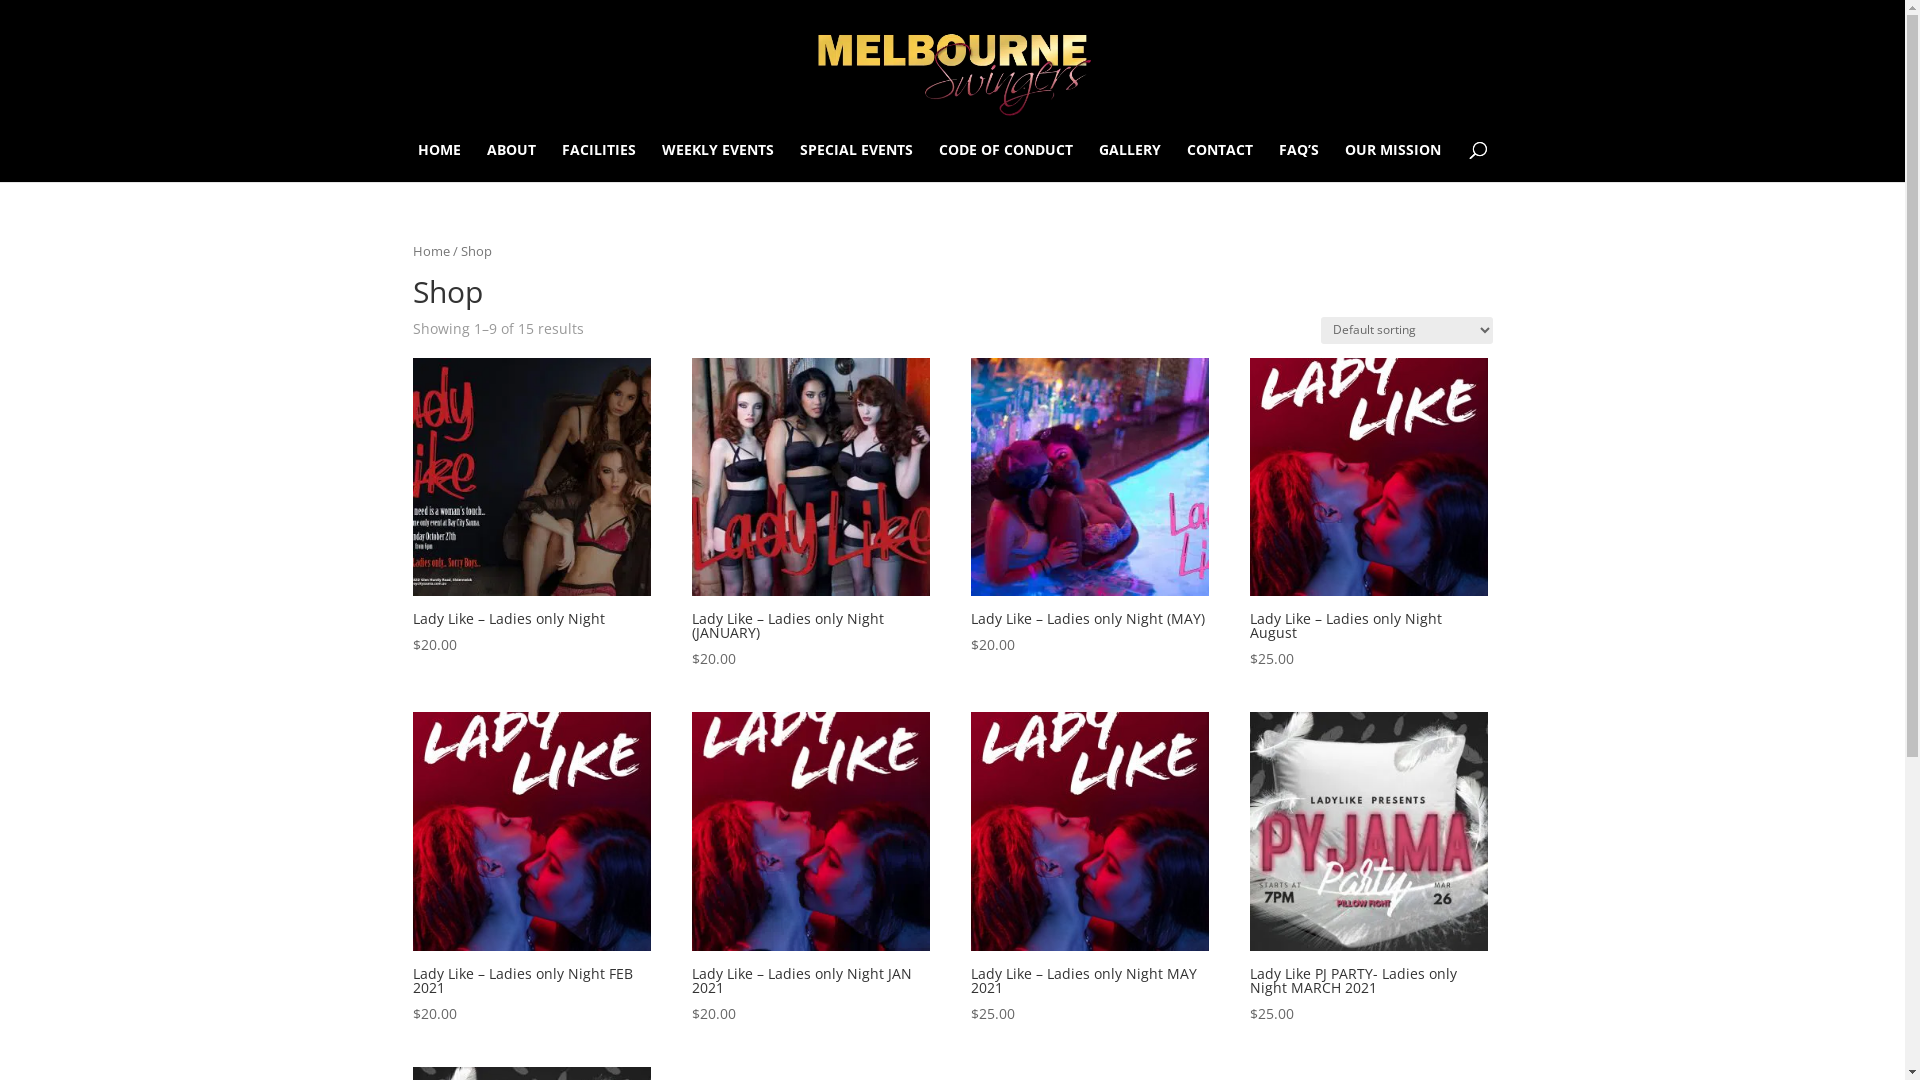  I want to click on Home, so click(430, 251).